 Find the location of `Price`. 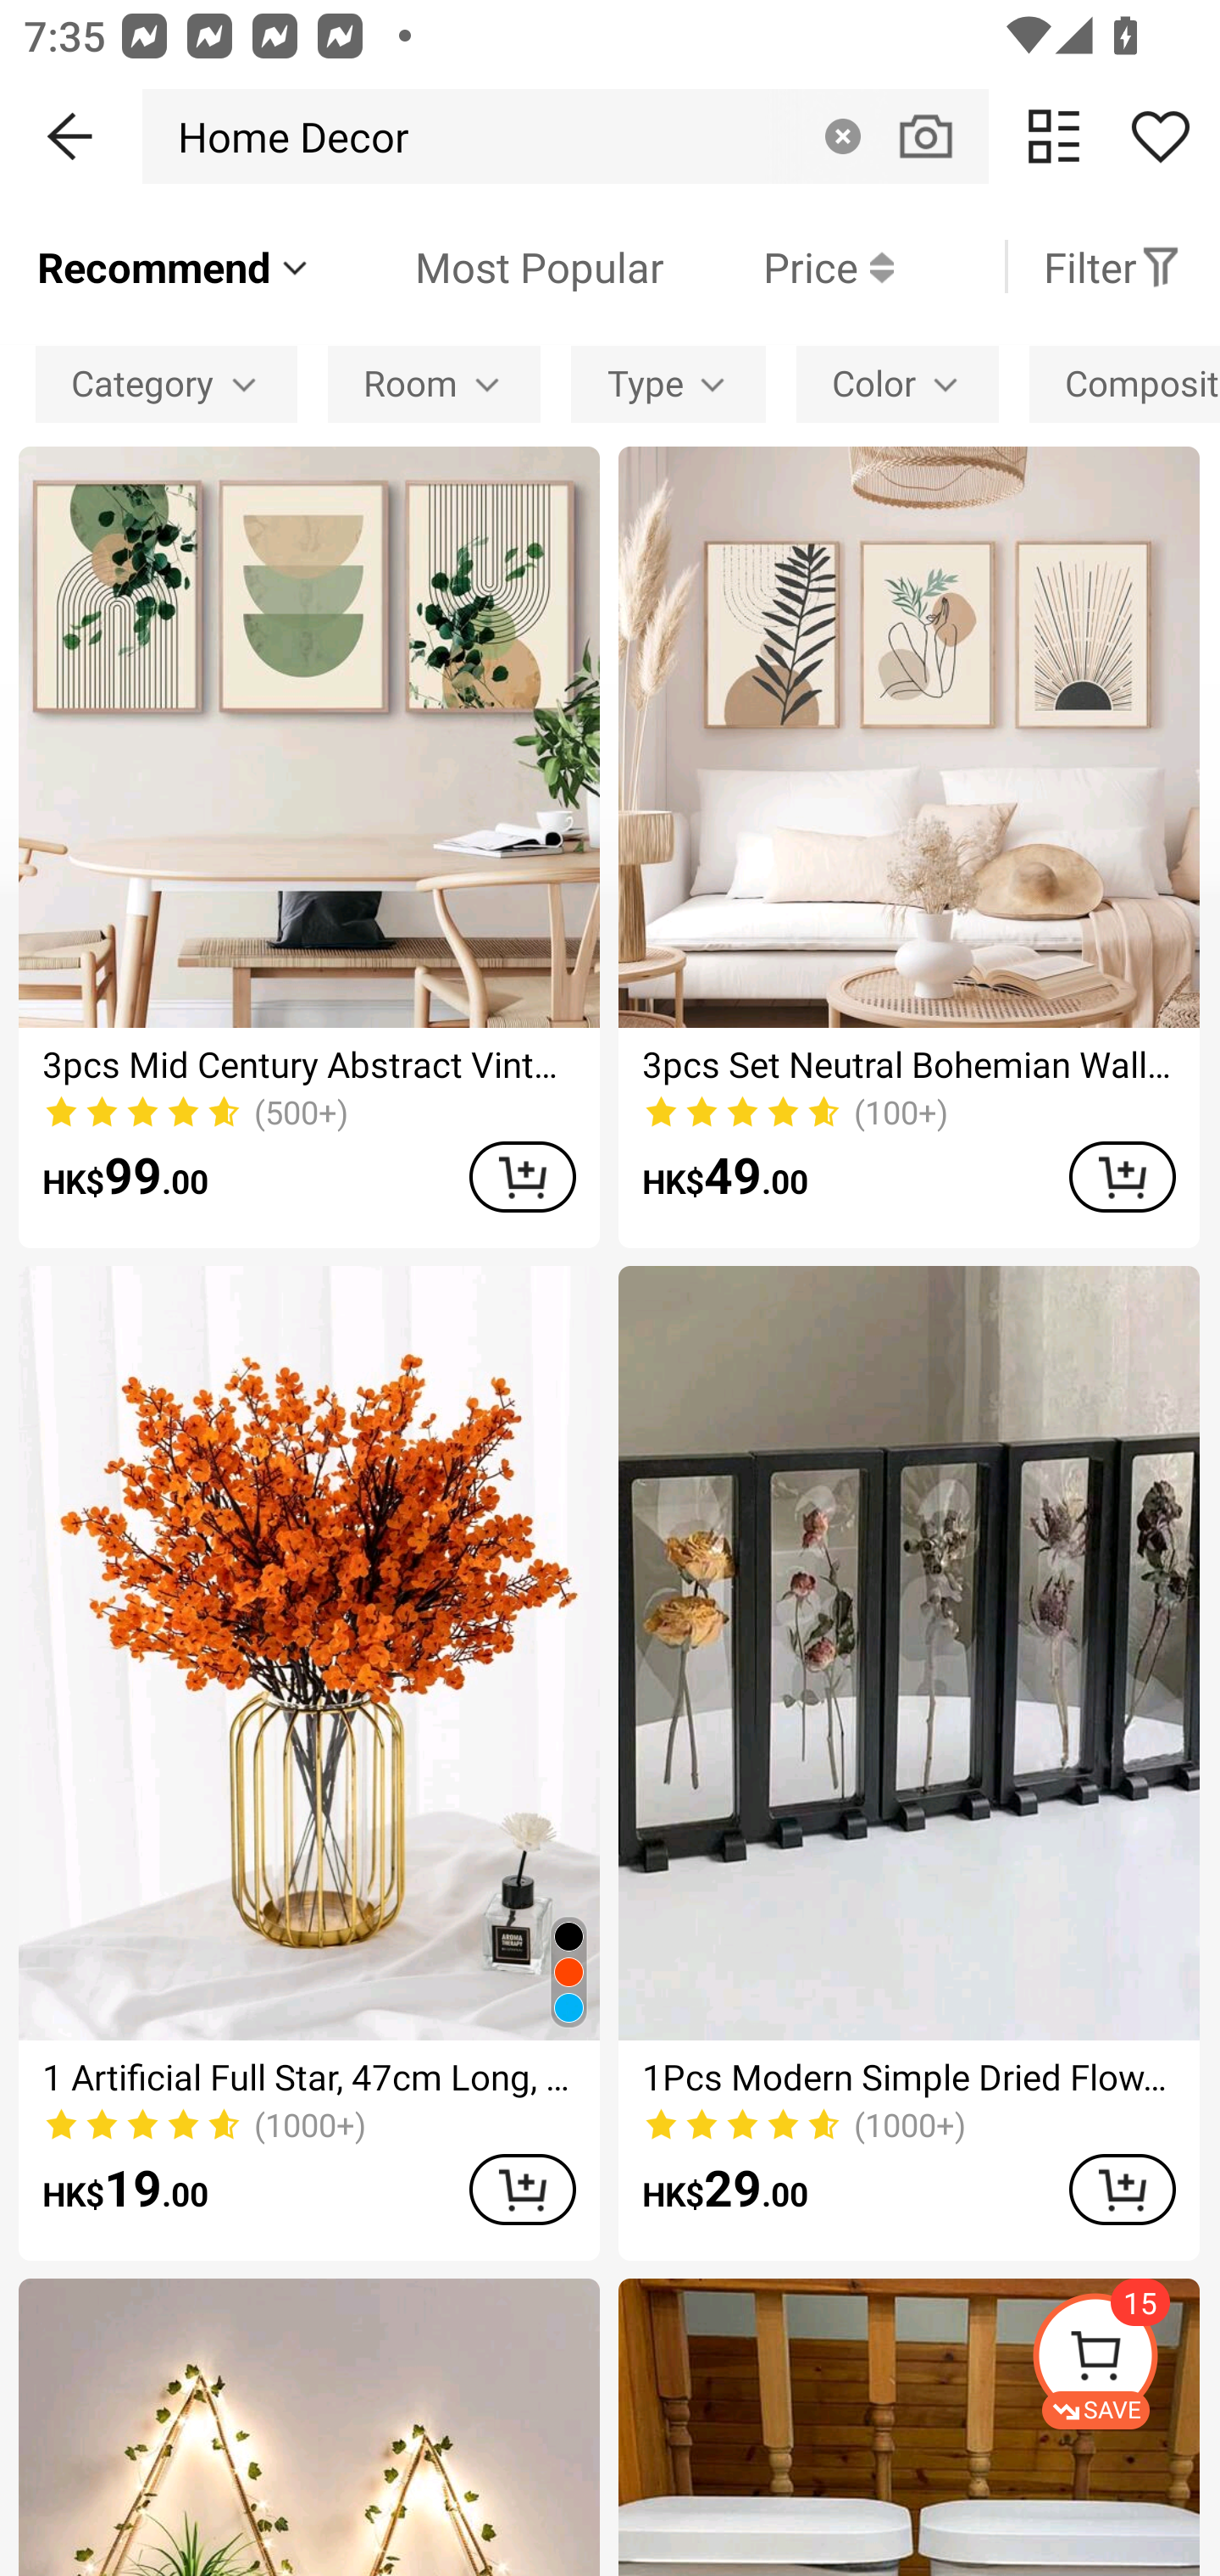

Price is located at coordinates (779, 266).